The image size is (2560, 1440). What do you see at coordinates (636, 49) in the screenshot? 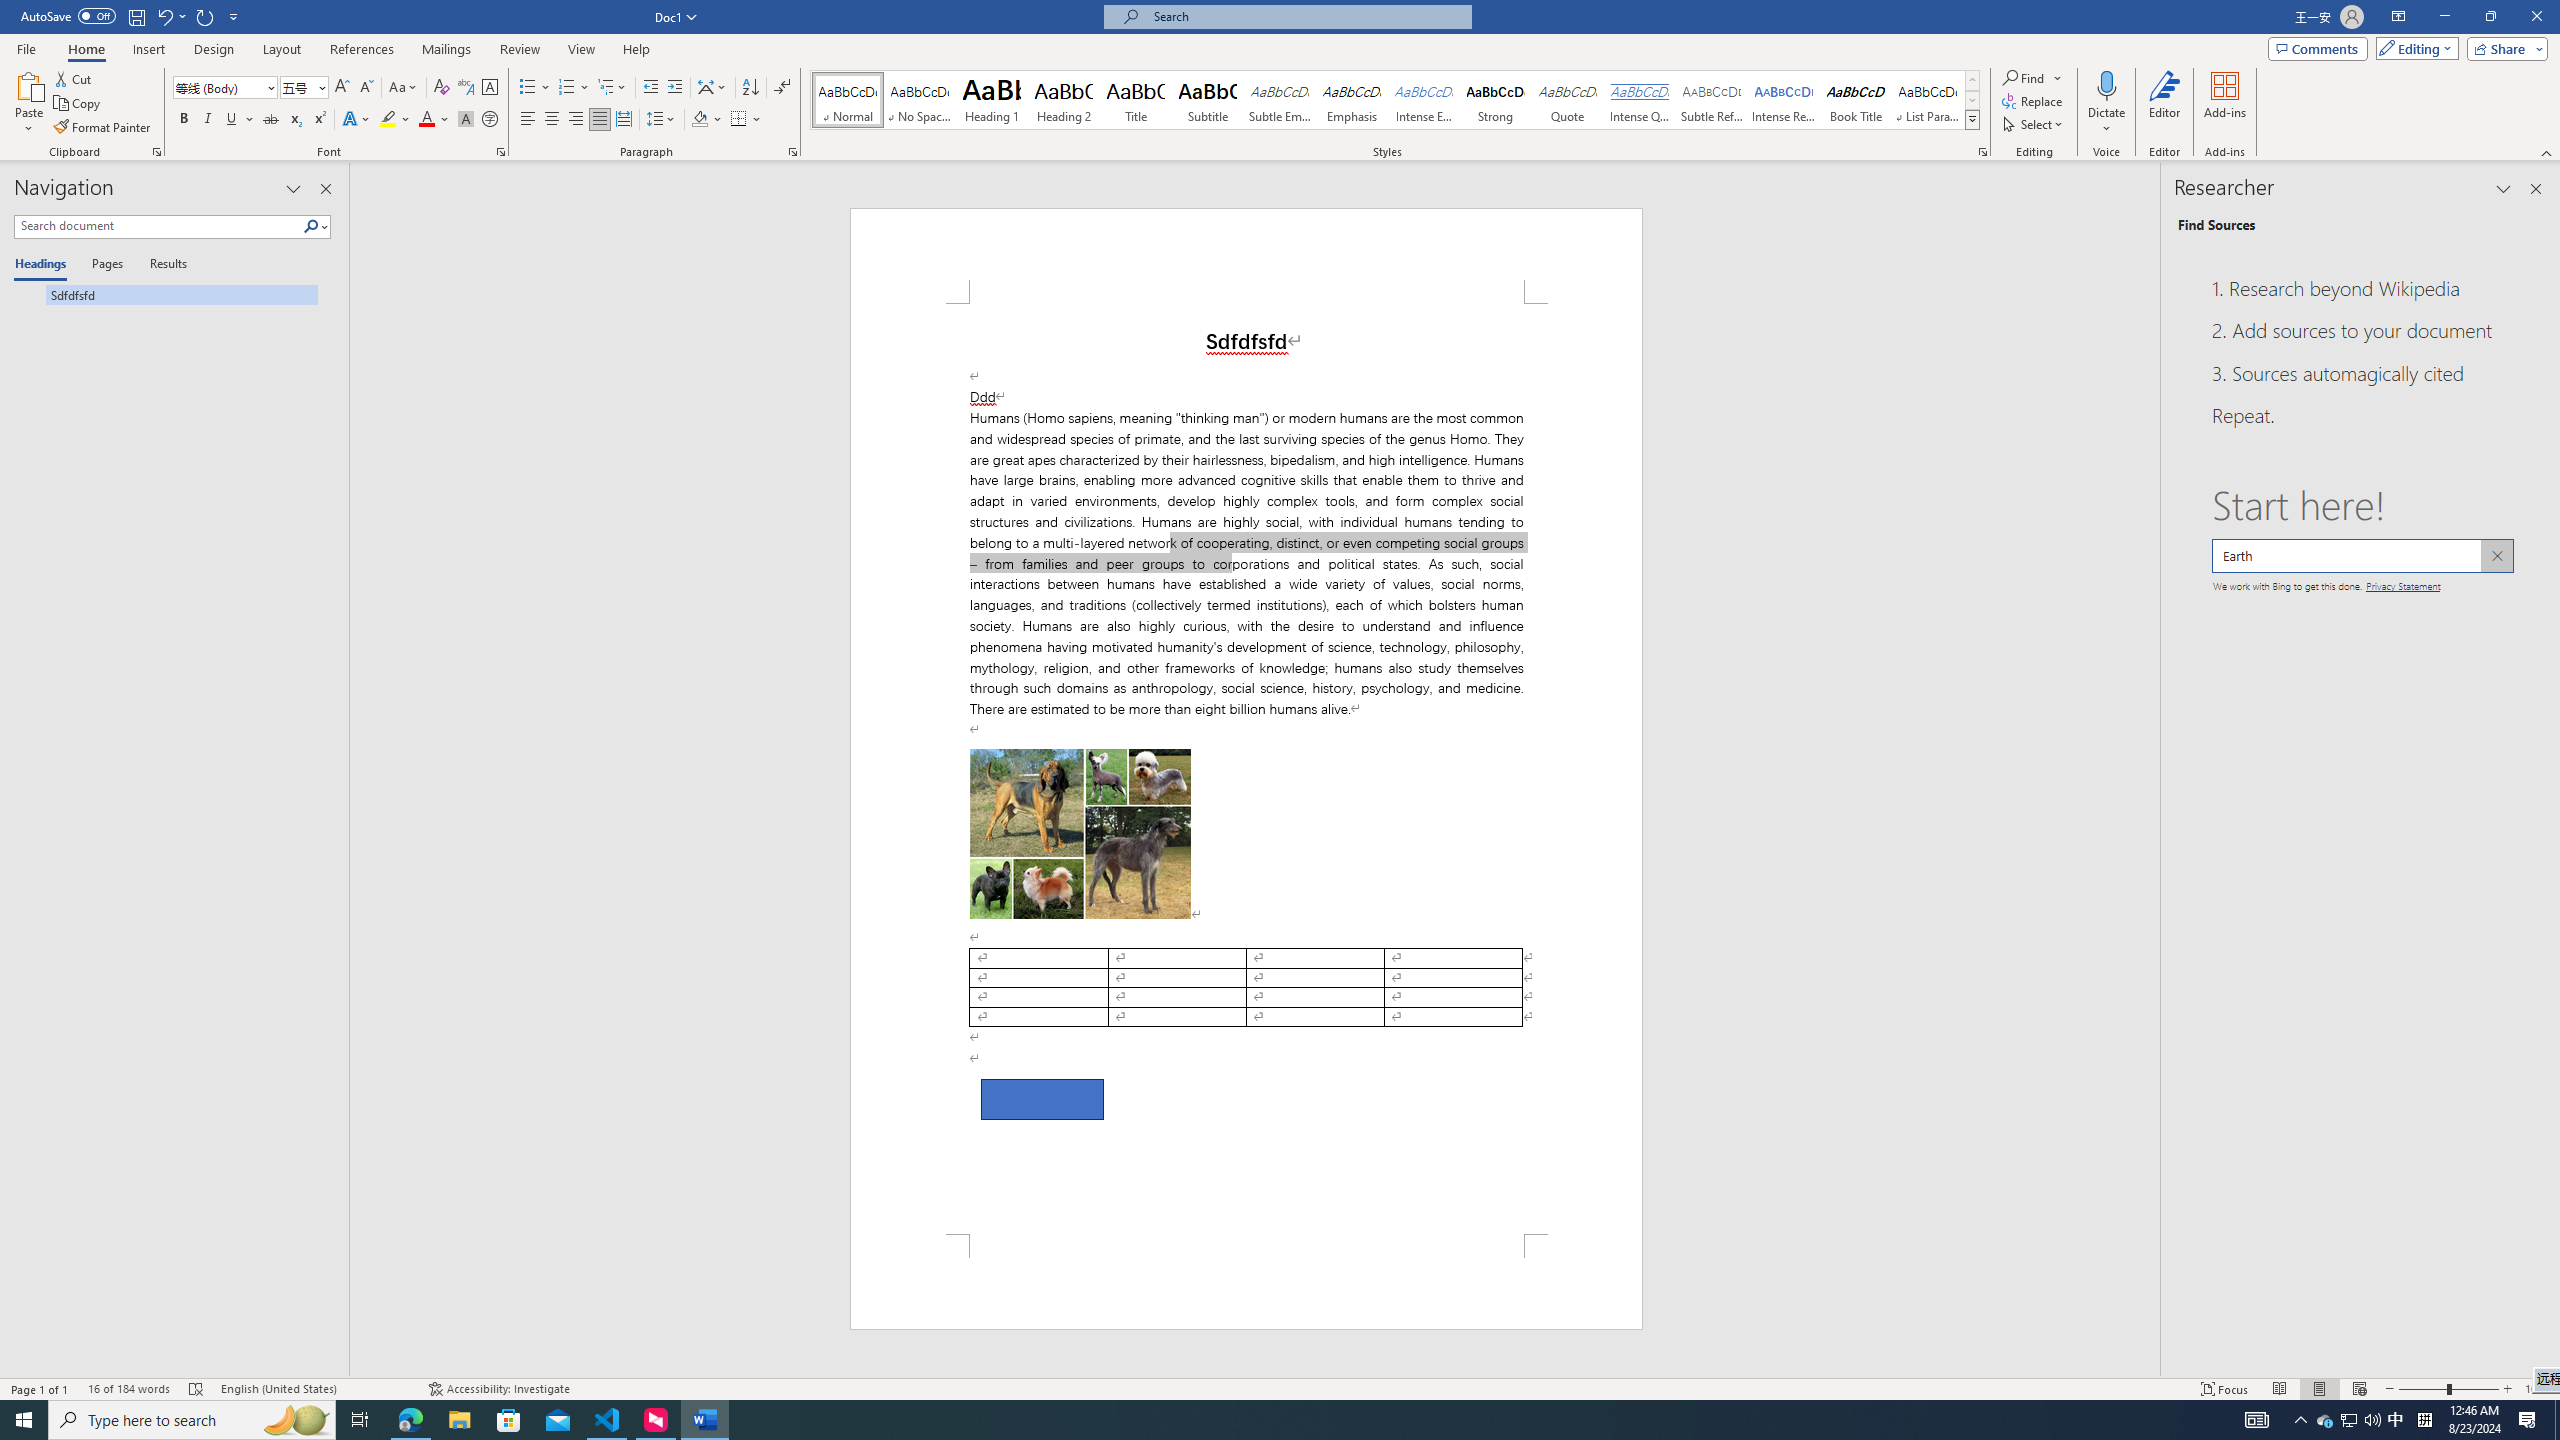
I see `Help` at bounding box center [636, 49].